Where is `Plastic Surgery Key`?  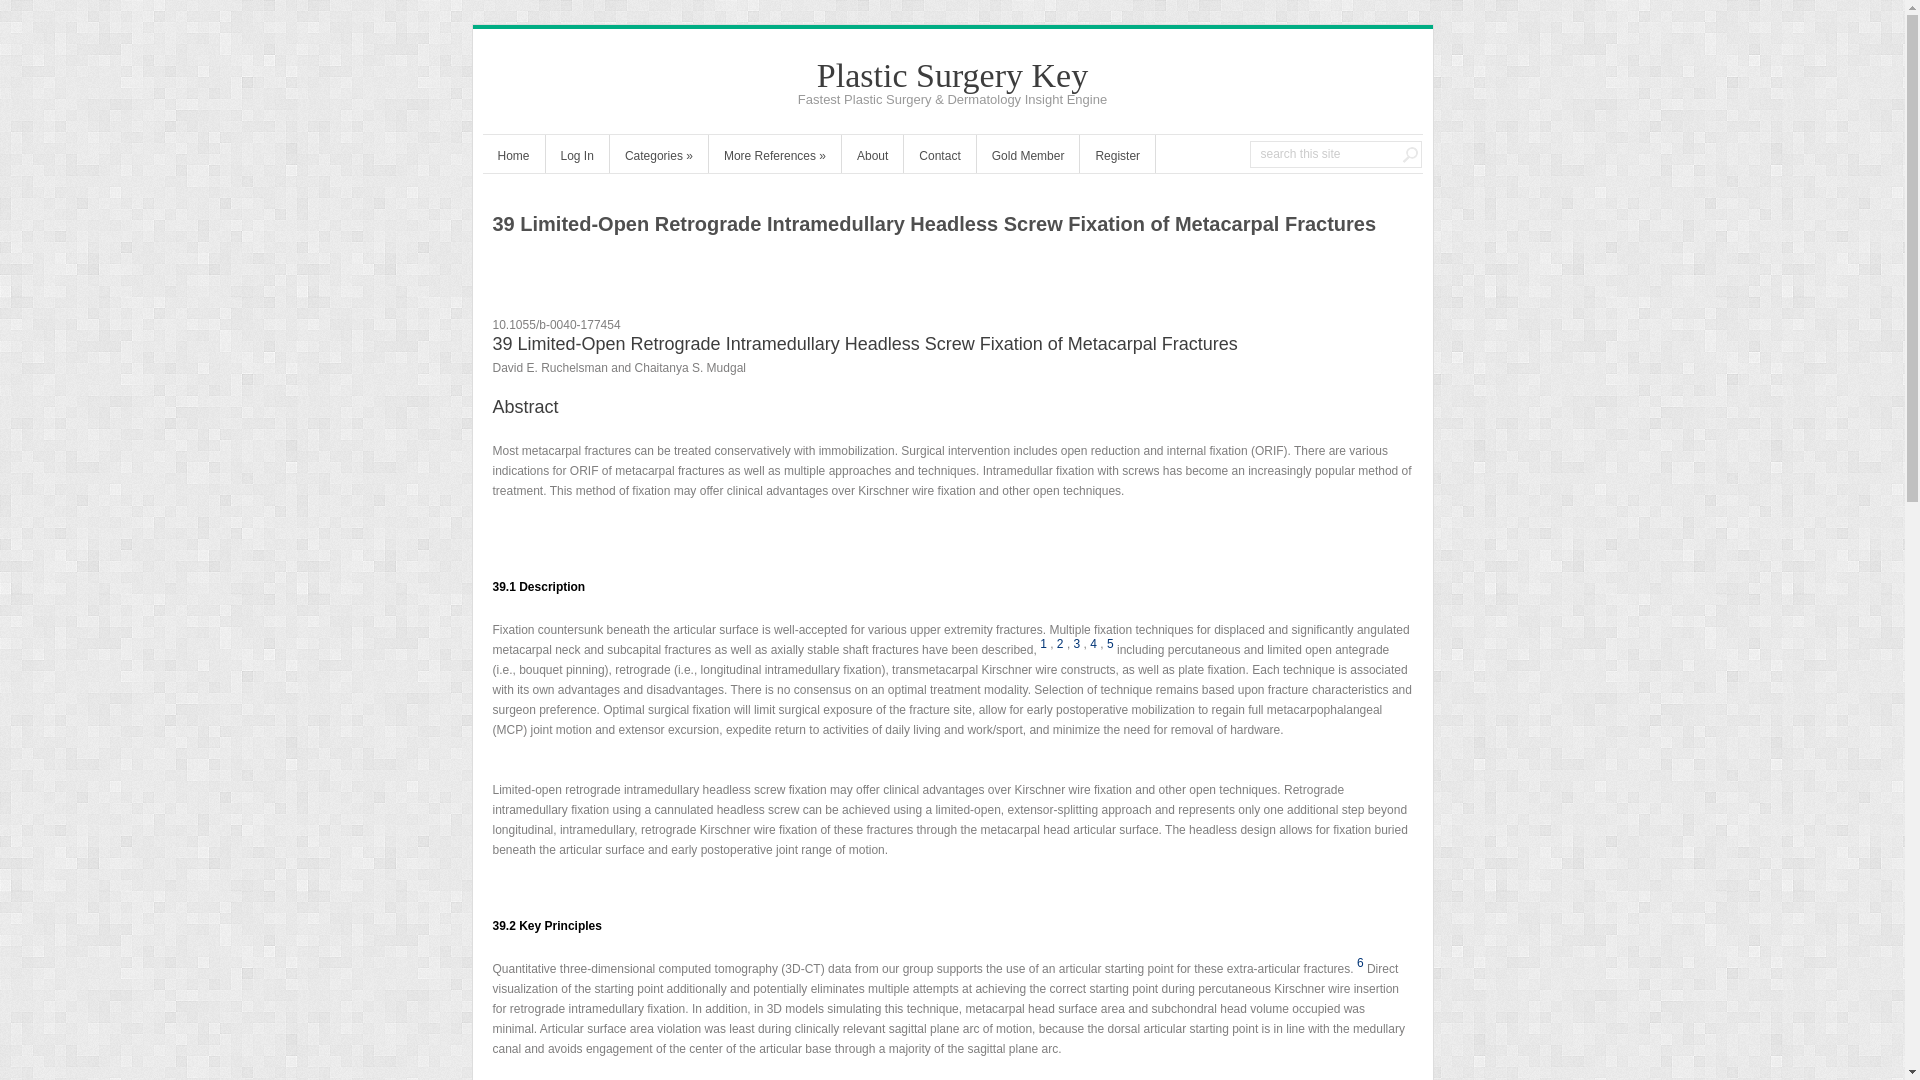
Plastic Surgery Key is located at coordinates (952, 75).